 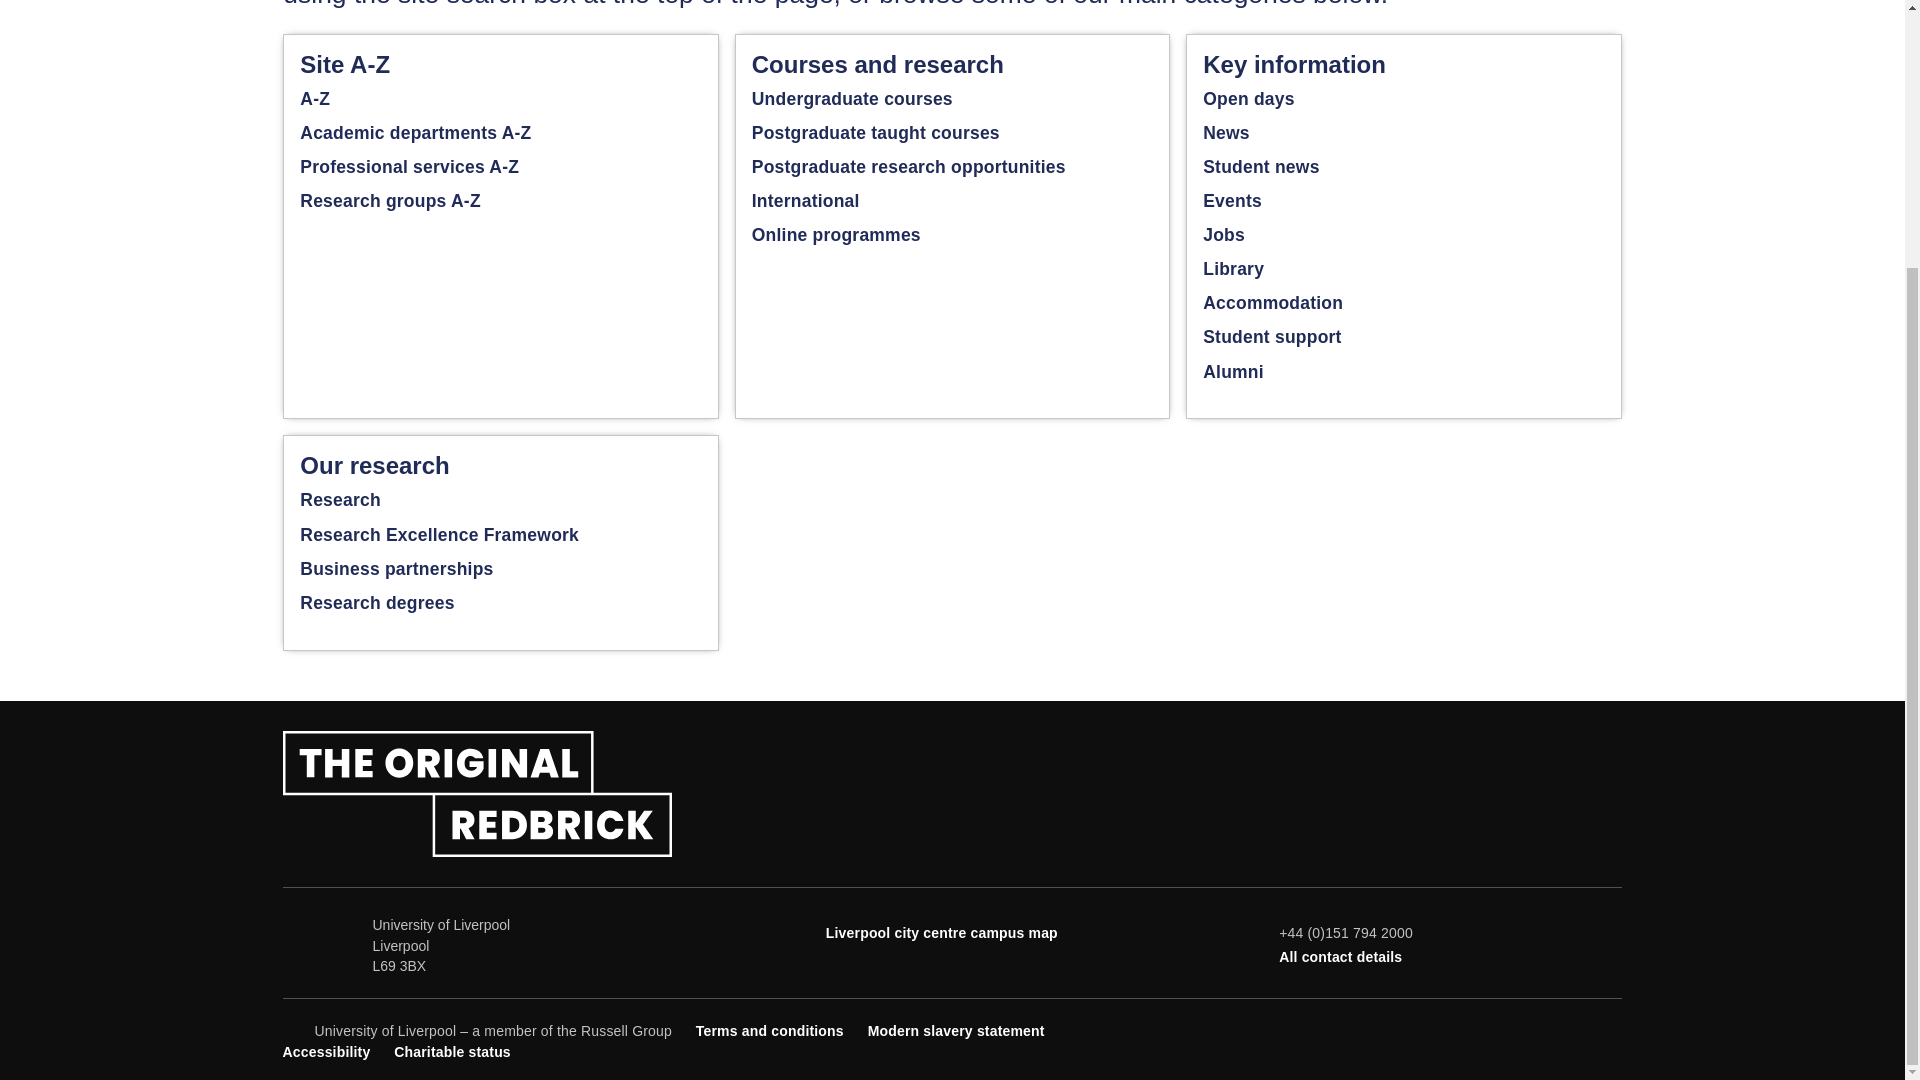 I want to click on Events, so click(x=1232, y=200).